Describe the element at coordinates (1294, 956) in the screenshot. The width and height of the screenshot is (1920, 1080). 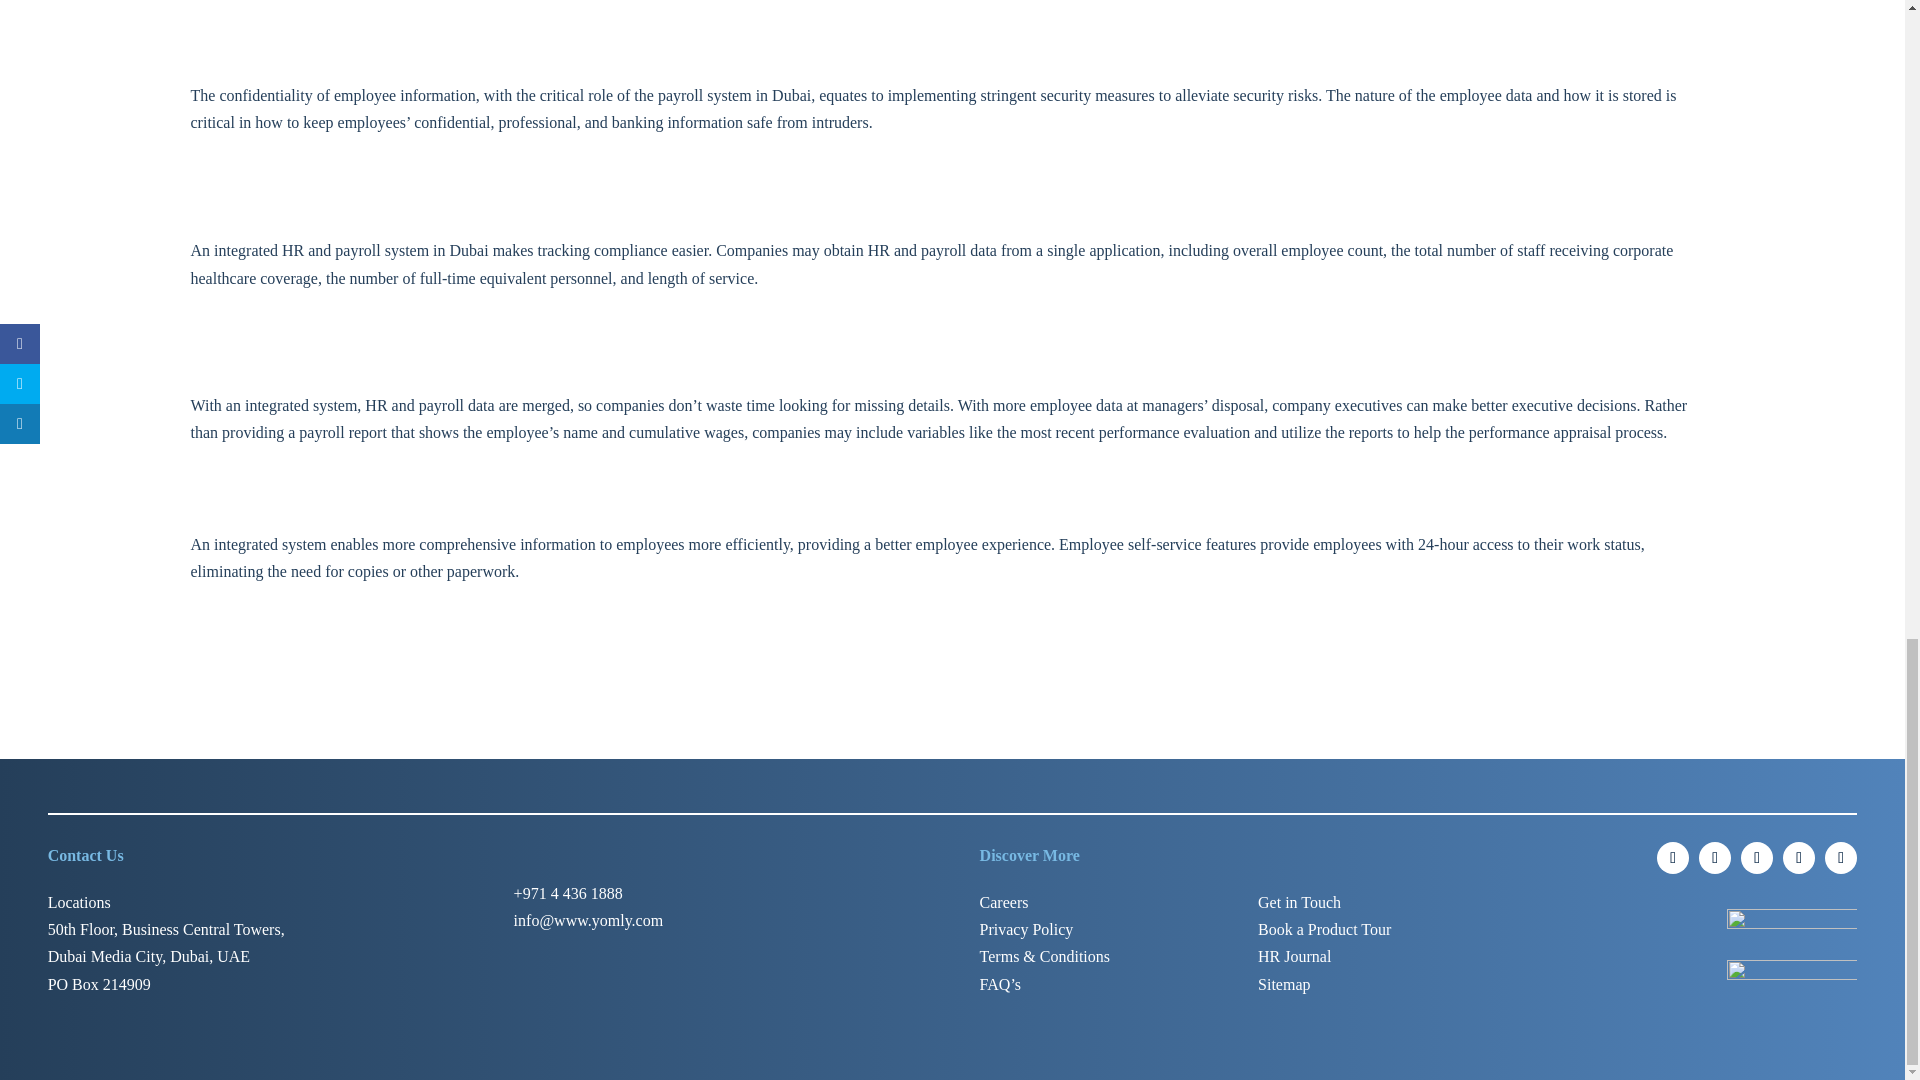
I see `HR Journal` at that location.